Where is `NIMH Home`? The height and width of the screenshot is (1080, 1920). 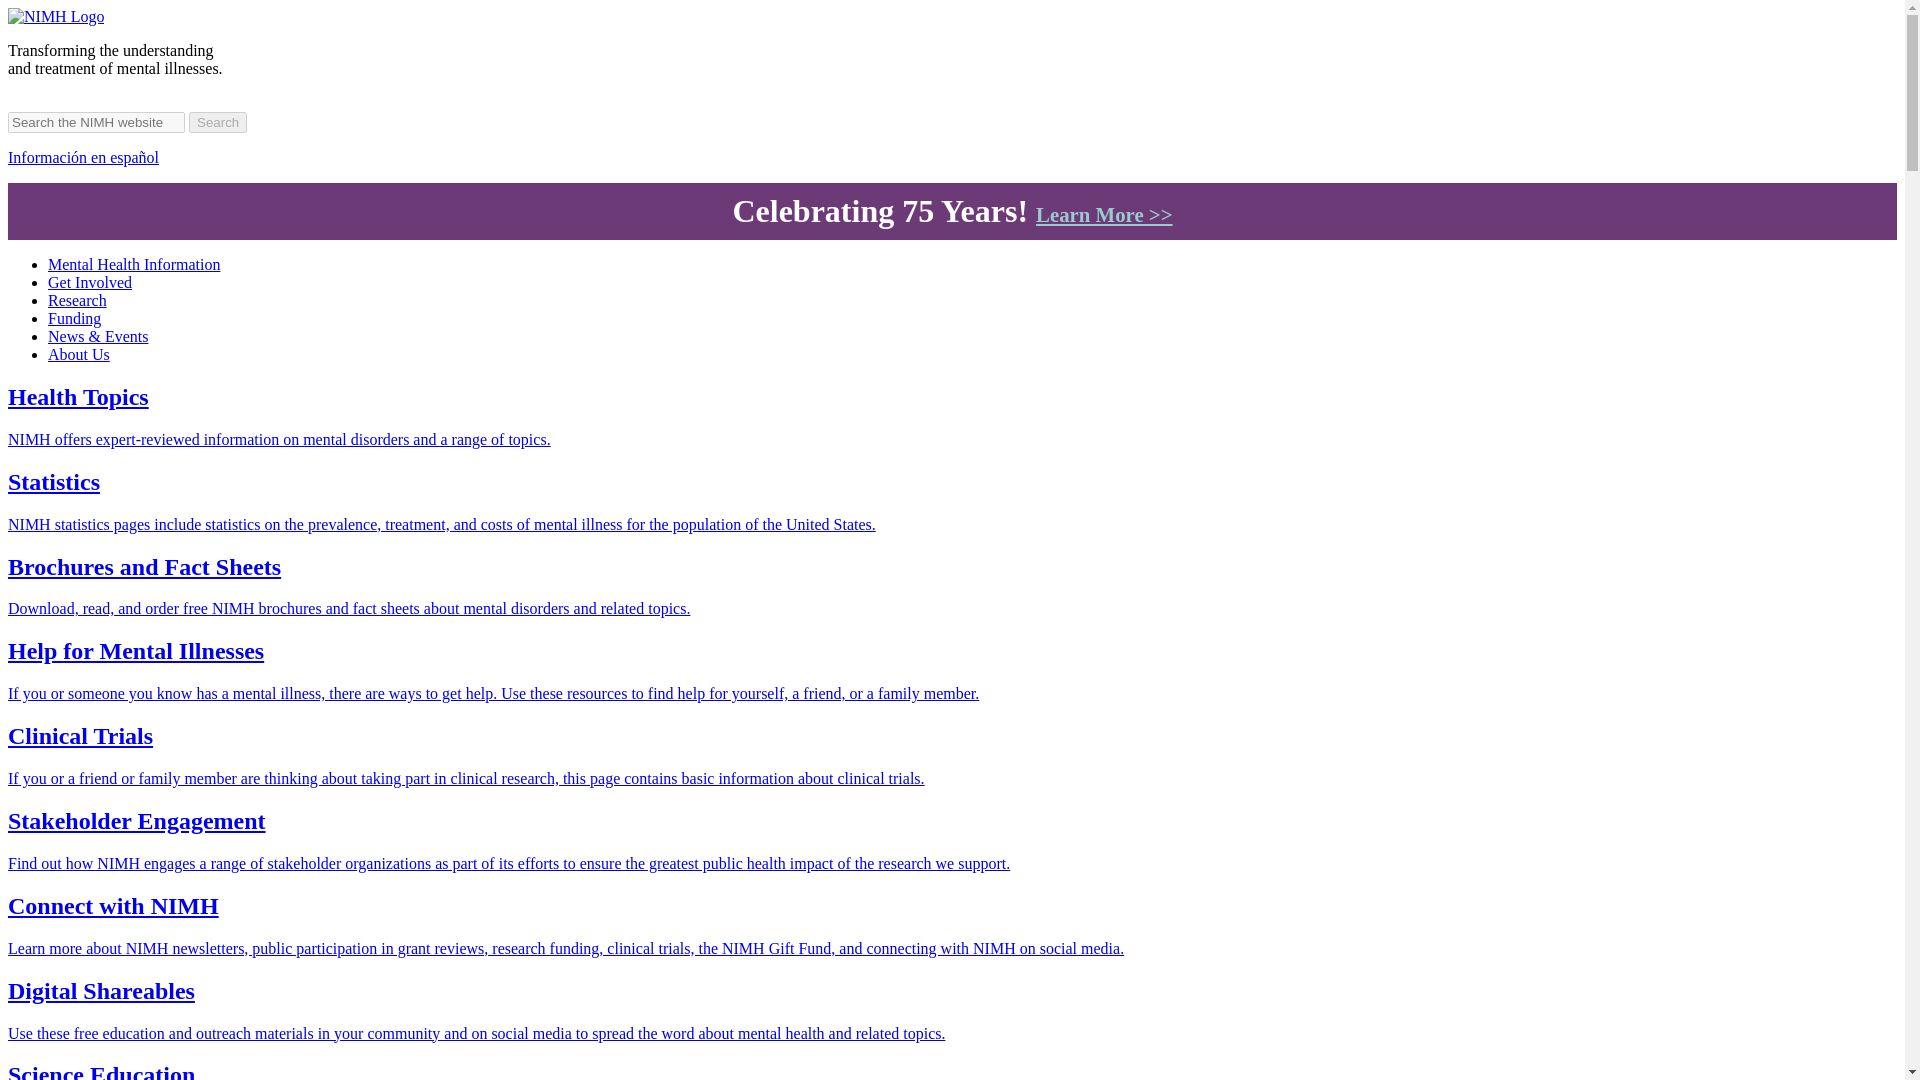 NIMH Home is located at coordinates (55, 16).